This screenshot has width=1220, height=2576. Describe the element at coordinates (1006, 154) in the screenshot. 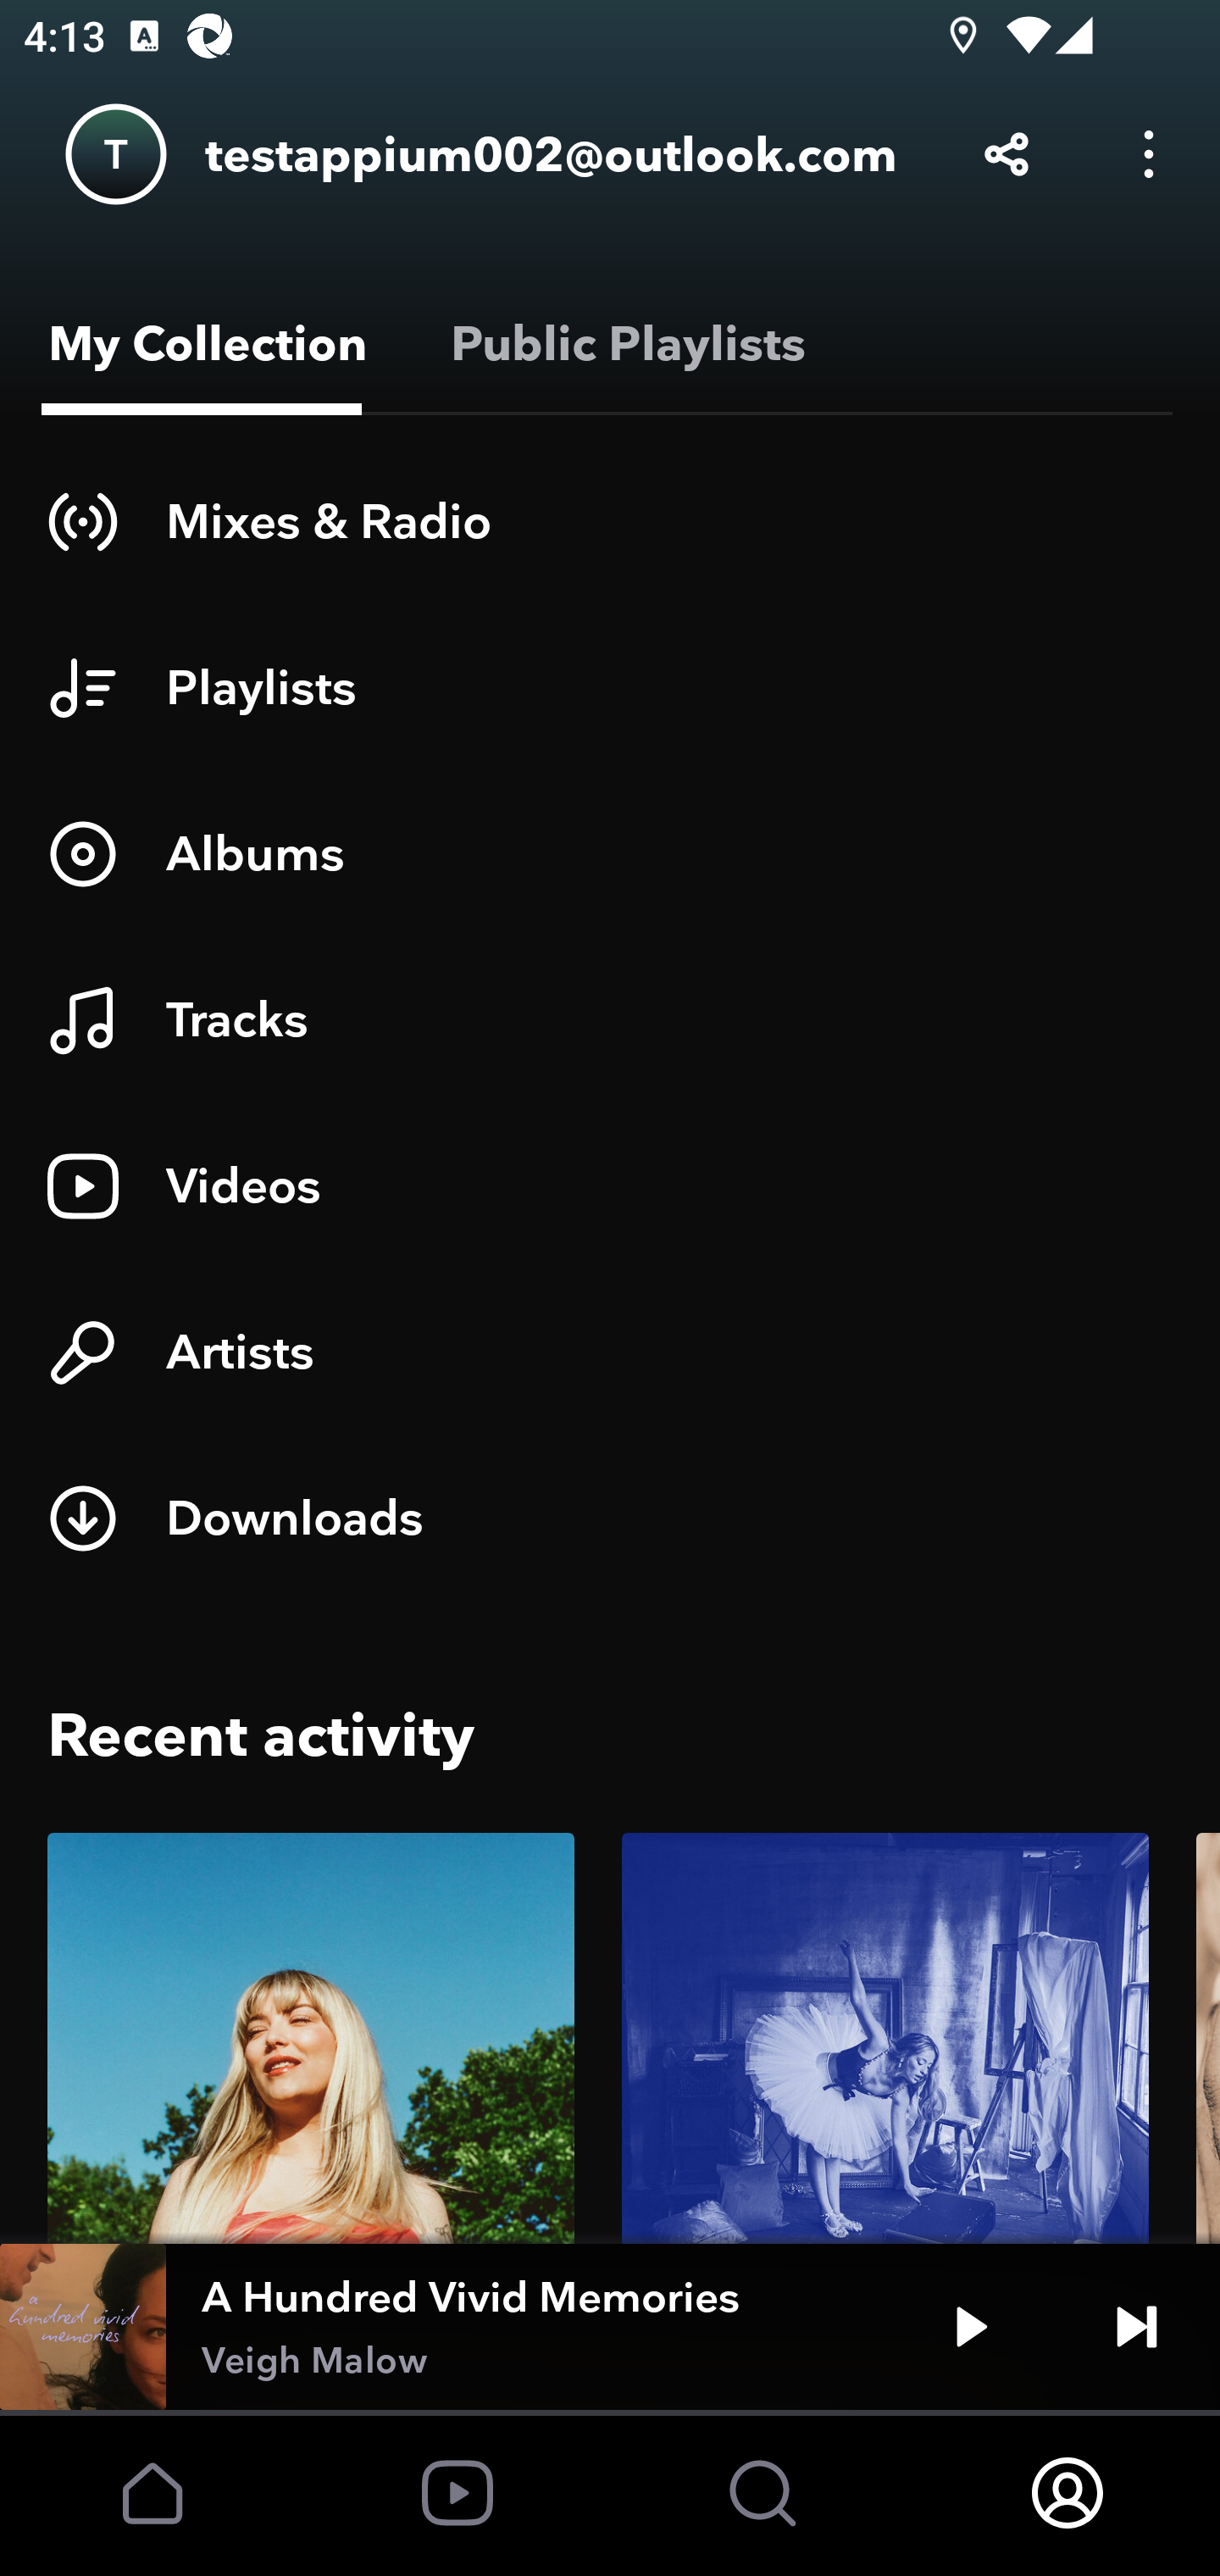

I see `Share` at that location.